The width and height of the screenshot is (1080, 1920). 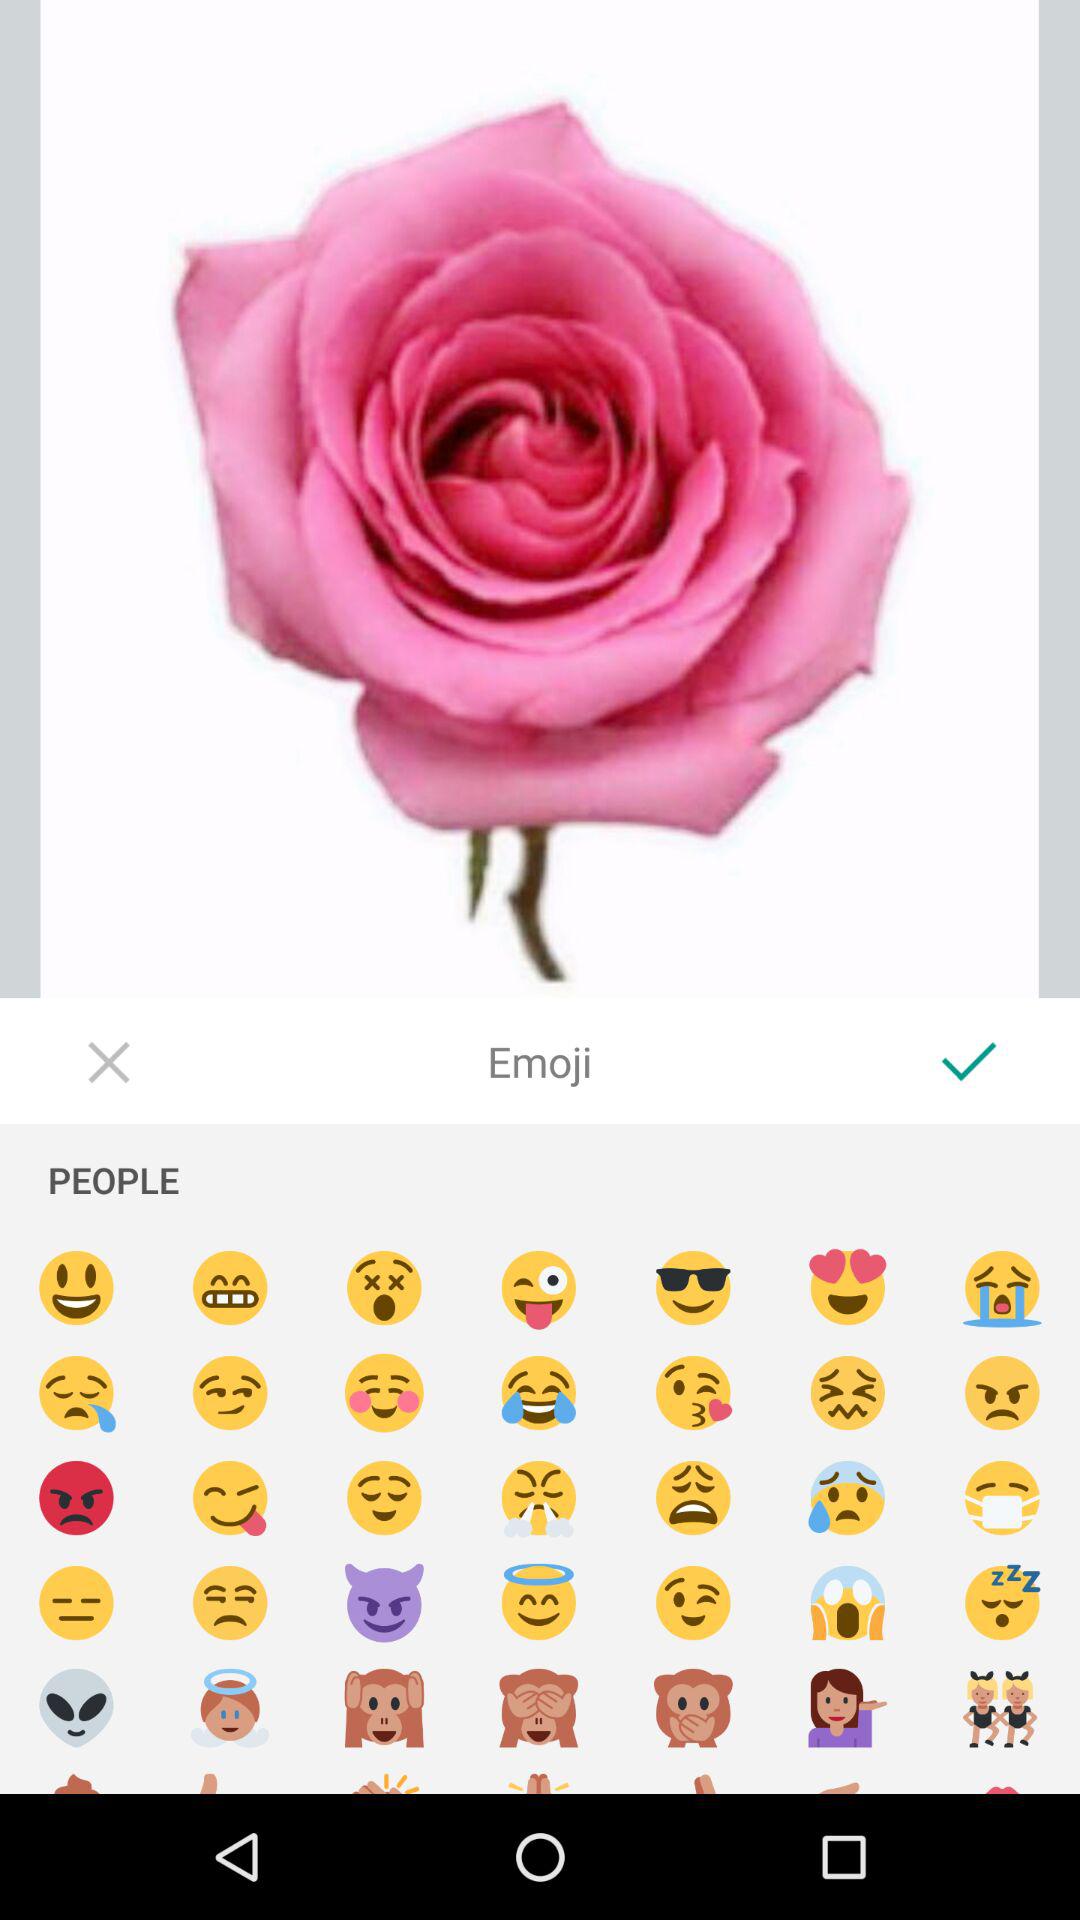 I want to click on insert emoji, so click(x=848, y=1604).